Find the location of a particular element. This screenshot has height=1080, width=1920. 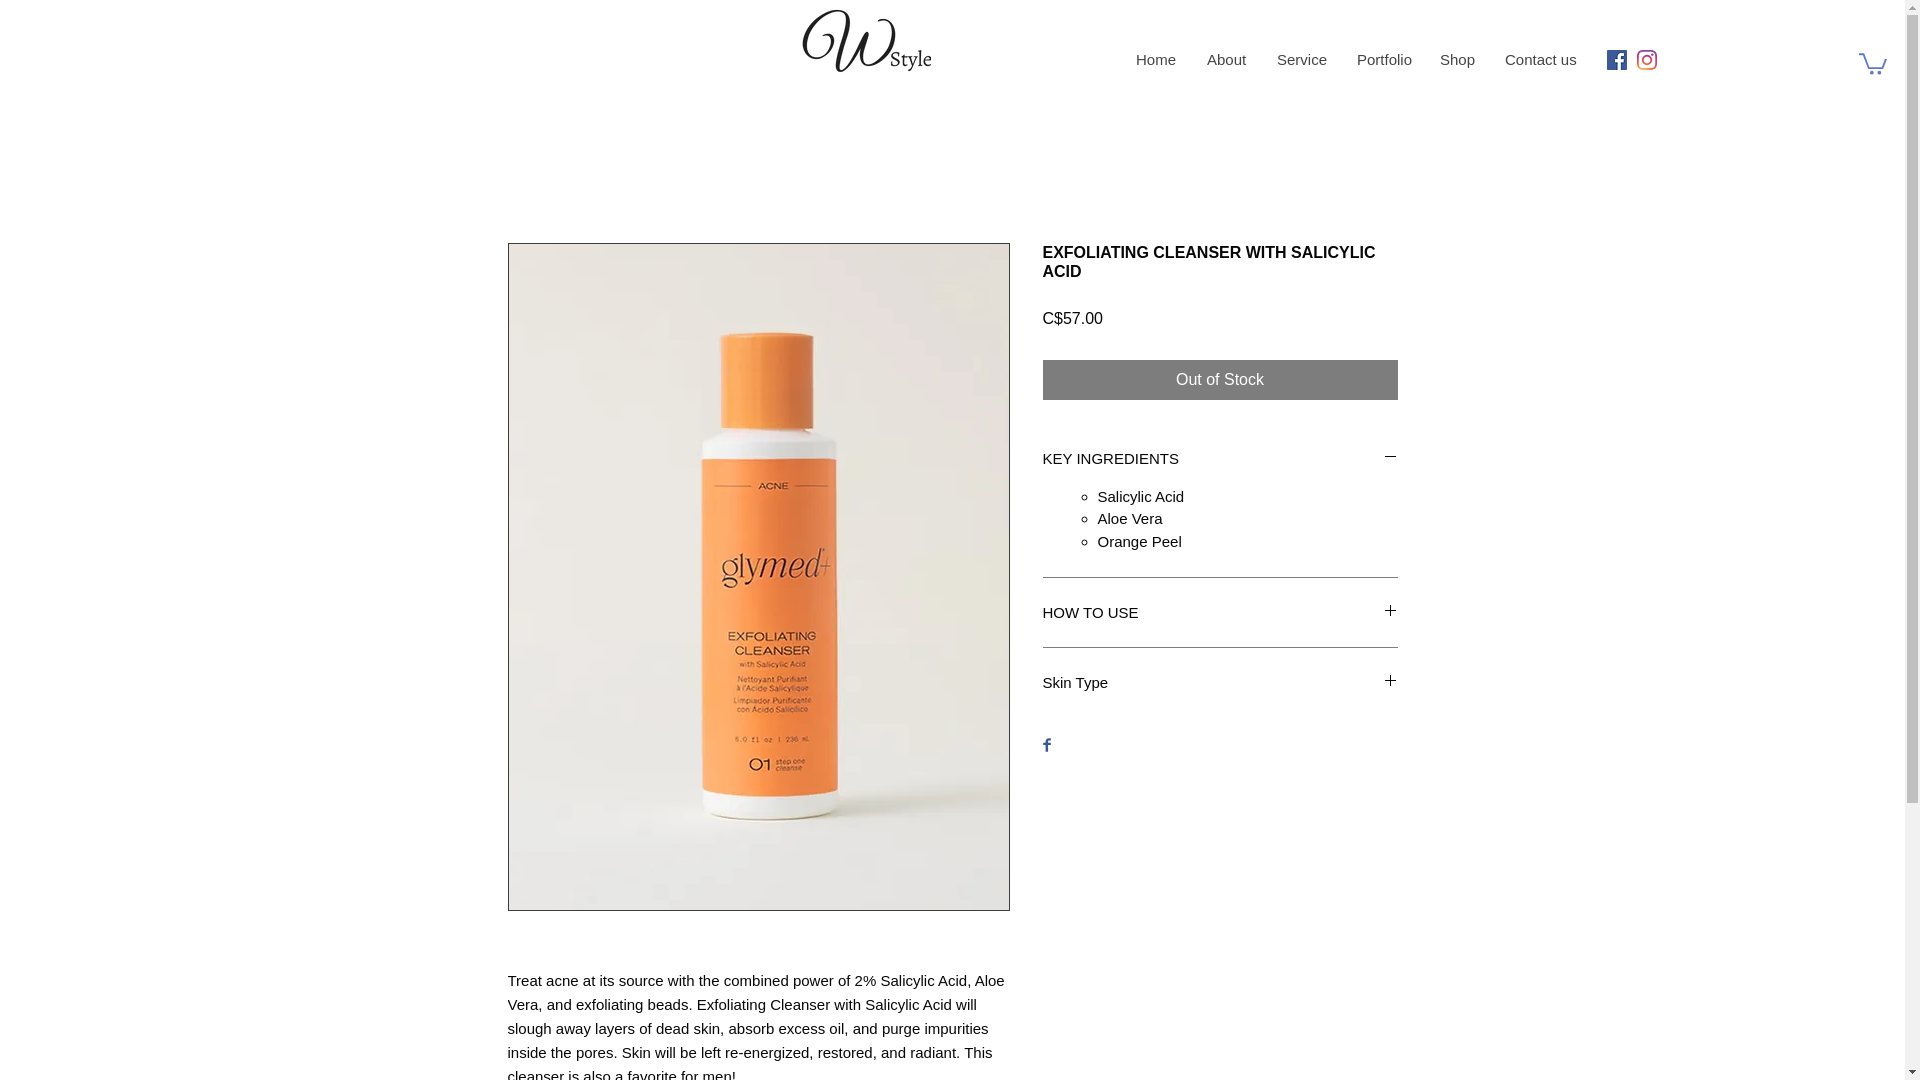

Home is located at coordinates (1154, 60).